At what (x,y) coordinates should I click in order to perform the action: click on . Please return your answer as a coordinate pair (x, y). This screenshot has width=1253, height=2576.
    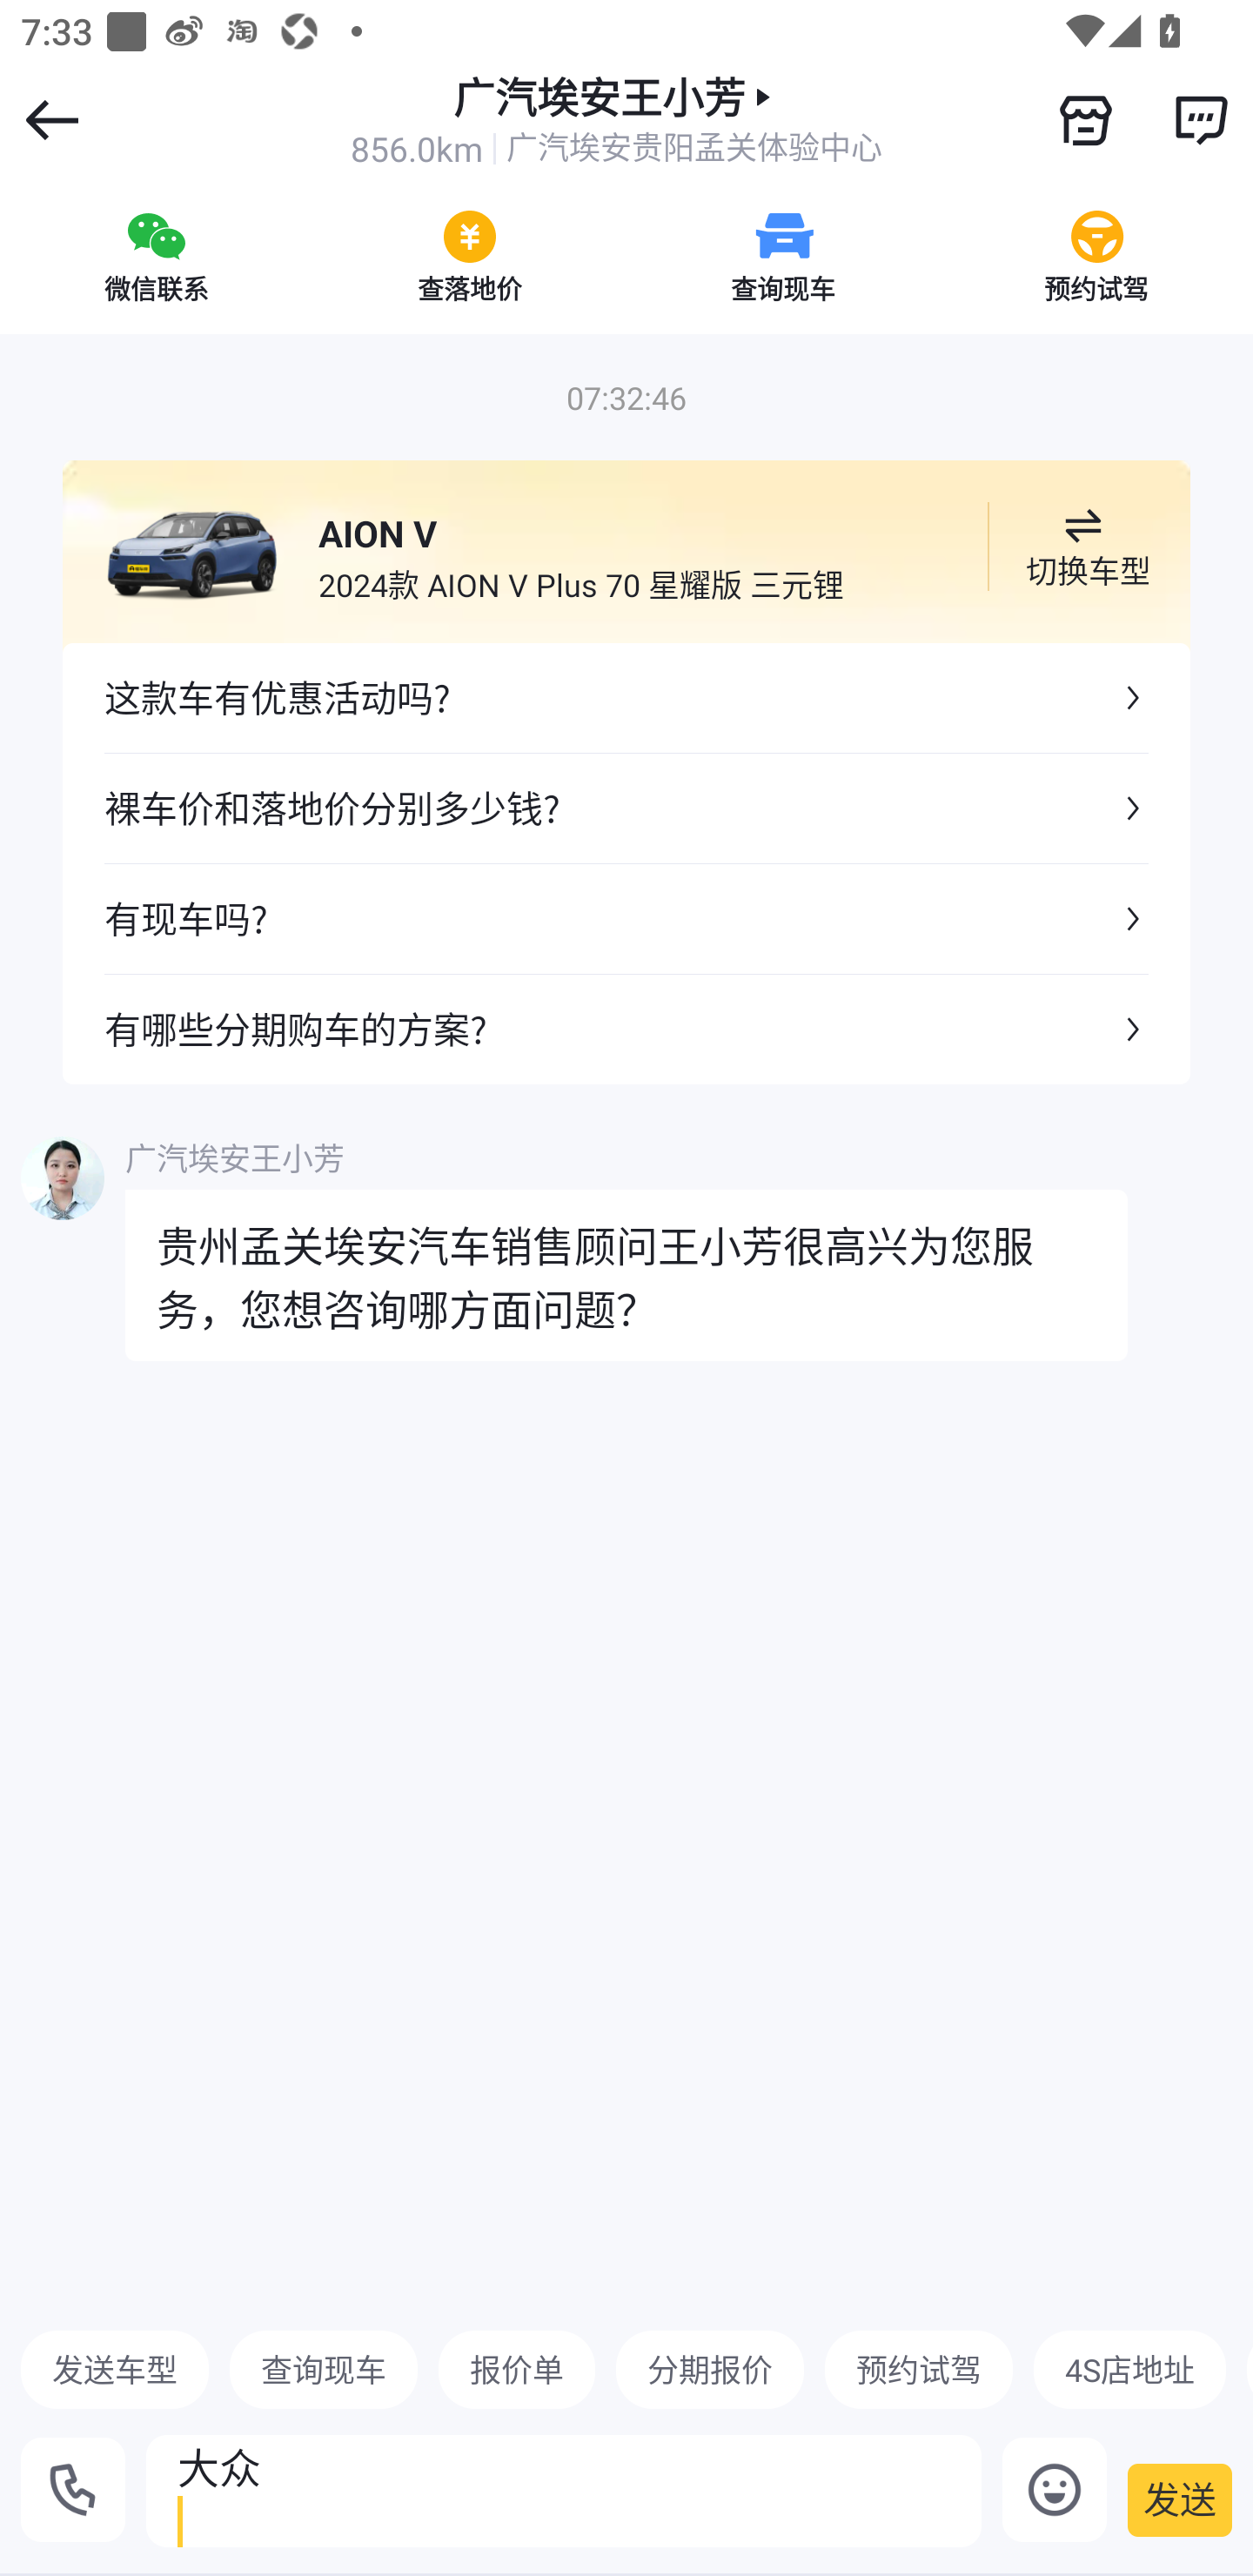
    Looking at the image, I should click on (1086, 120).